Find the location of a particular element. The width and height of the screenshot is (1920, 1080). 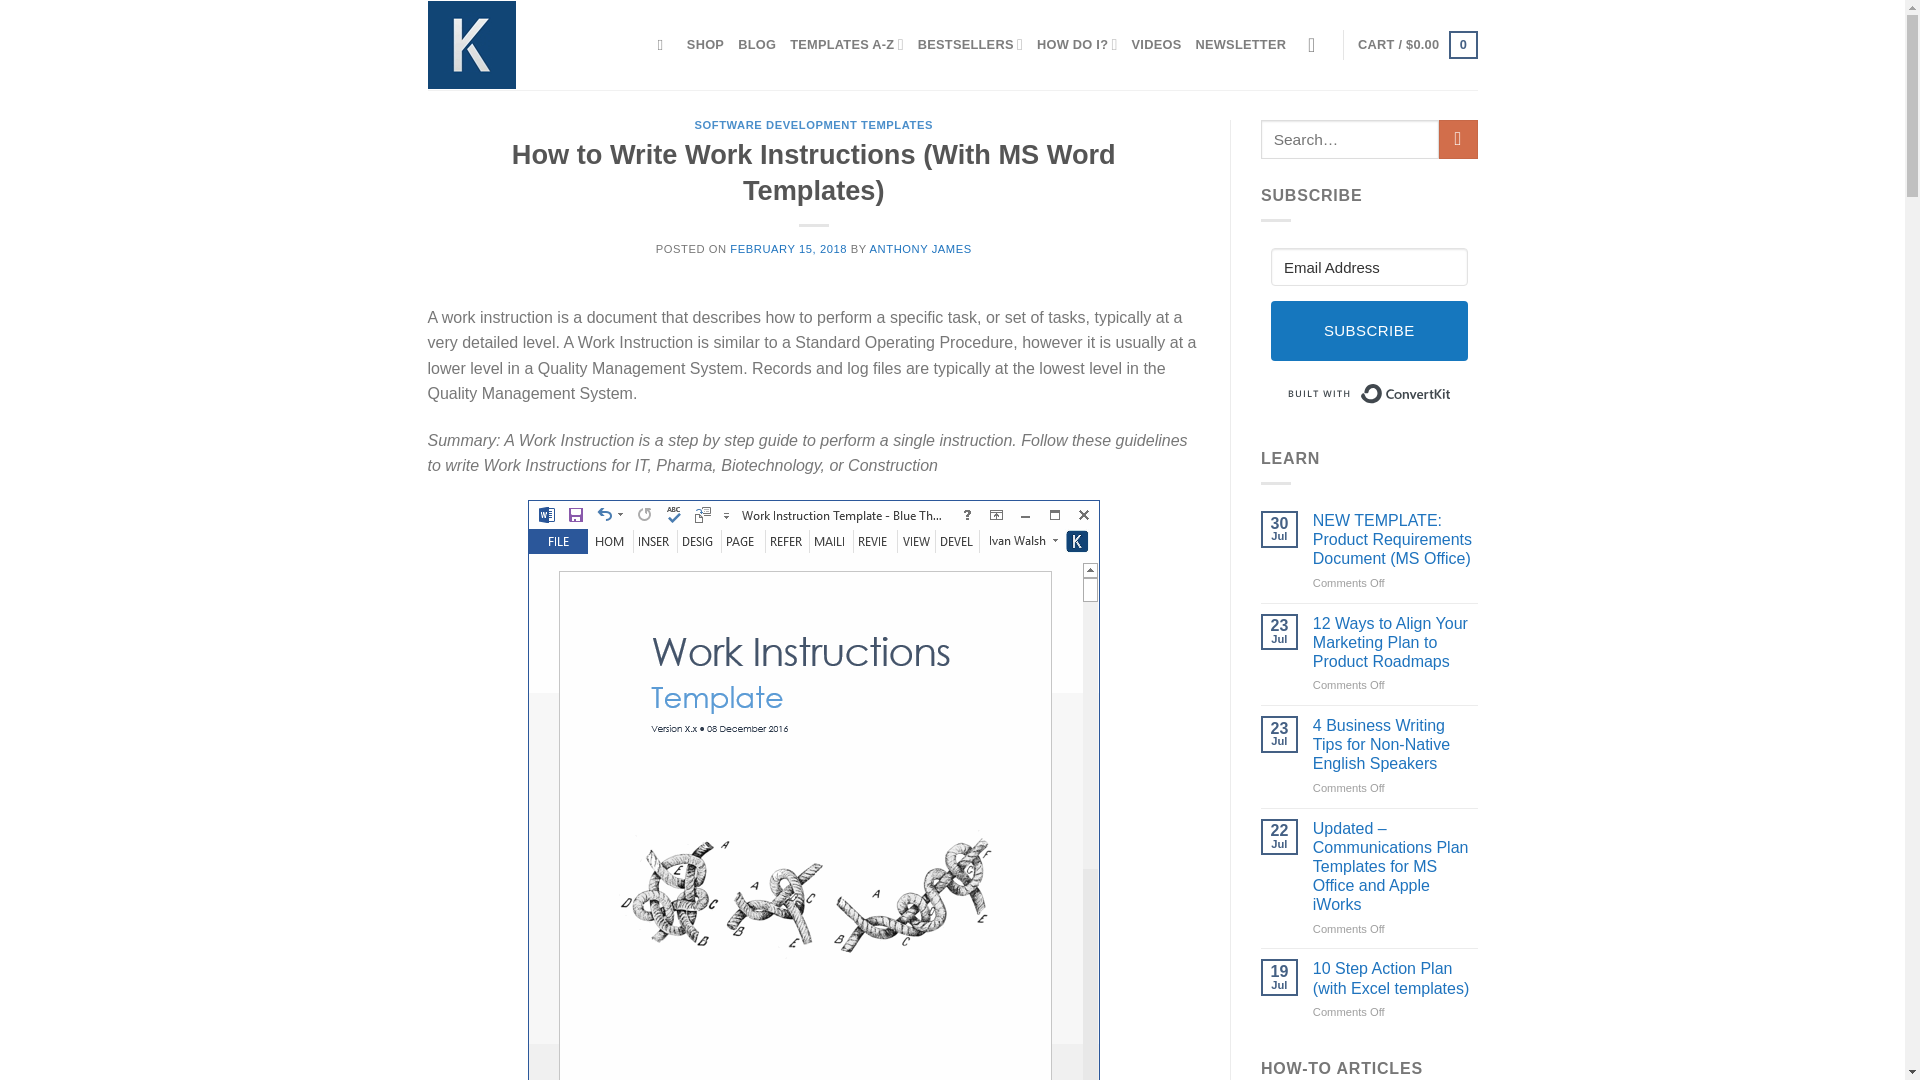

12 Ways to Align Your Marketing Plan to Product Roadmaps is located at coordinates (1396, 642).